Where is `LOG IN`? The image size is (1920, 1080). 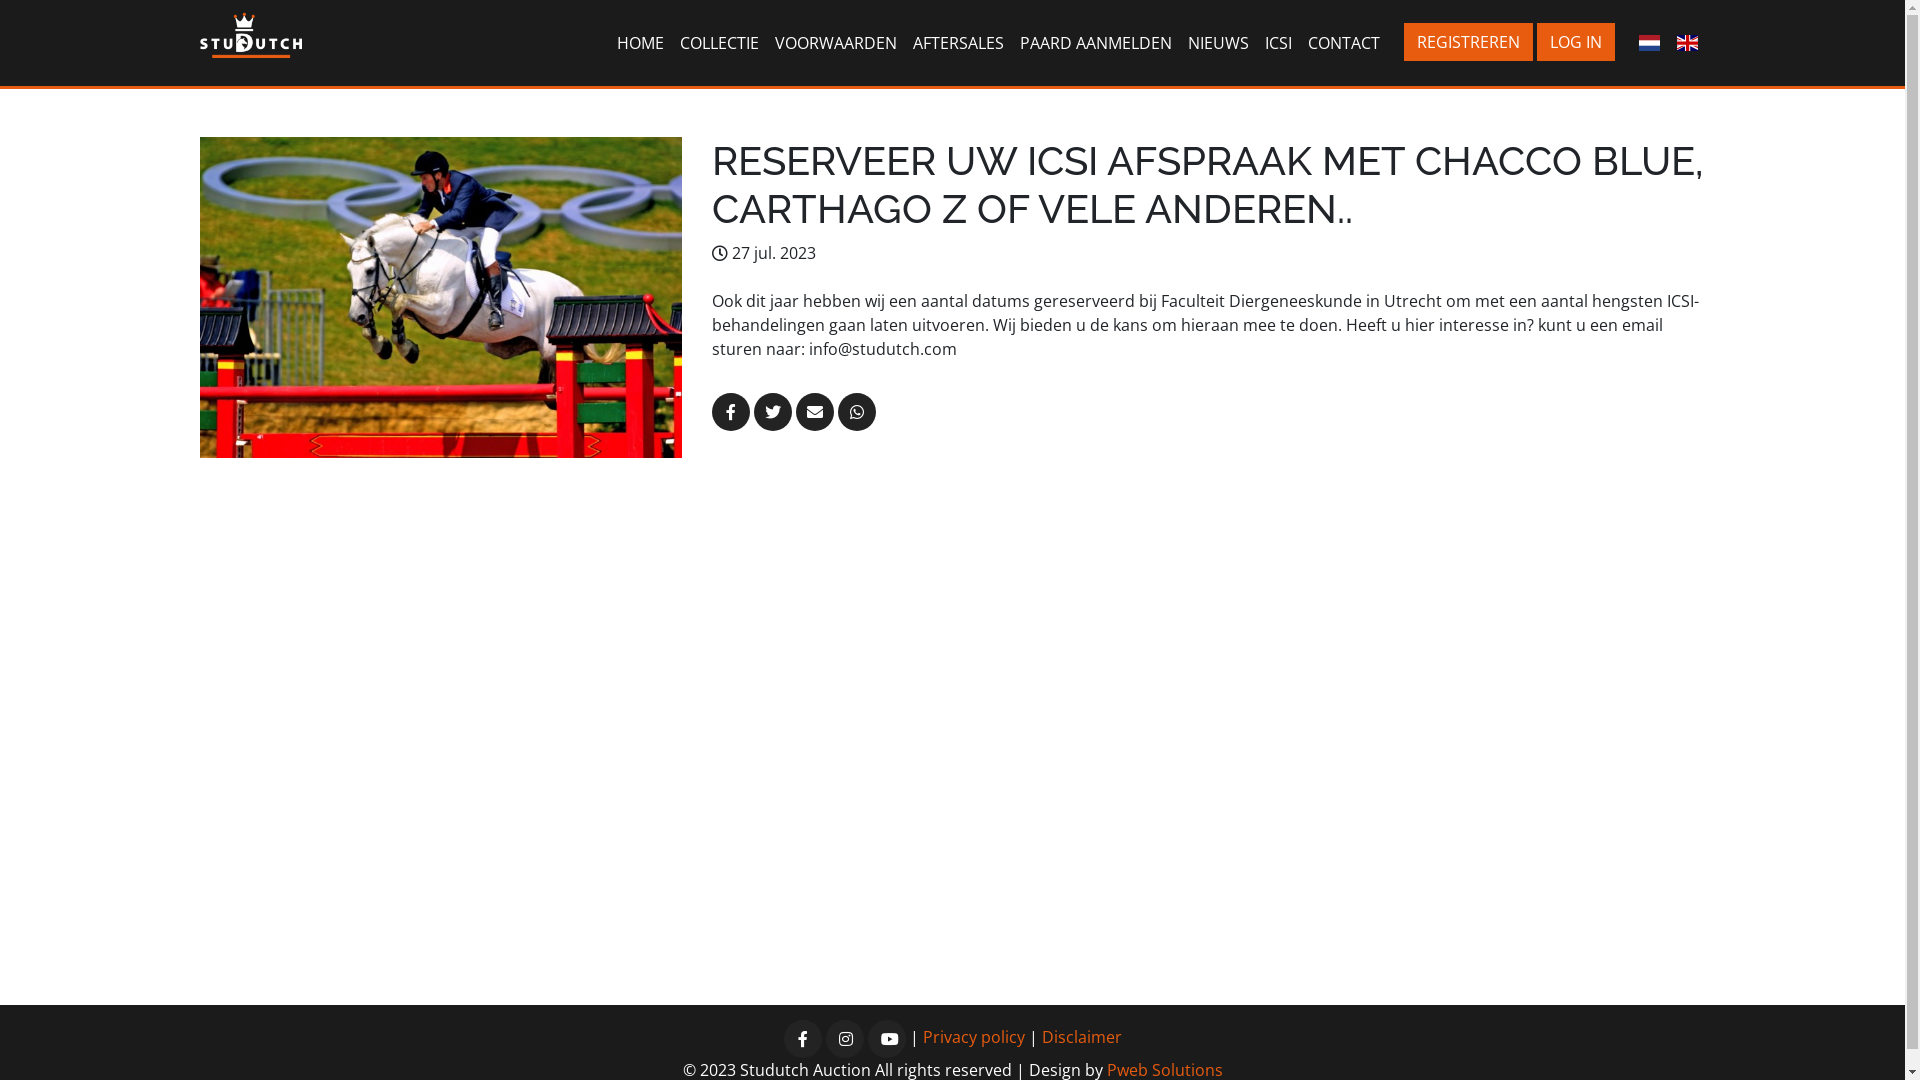
LOG IN is located at coordinates (1576, 42).